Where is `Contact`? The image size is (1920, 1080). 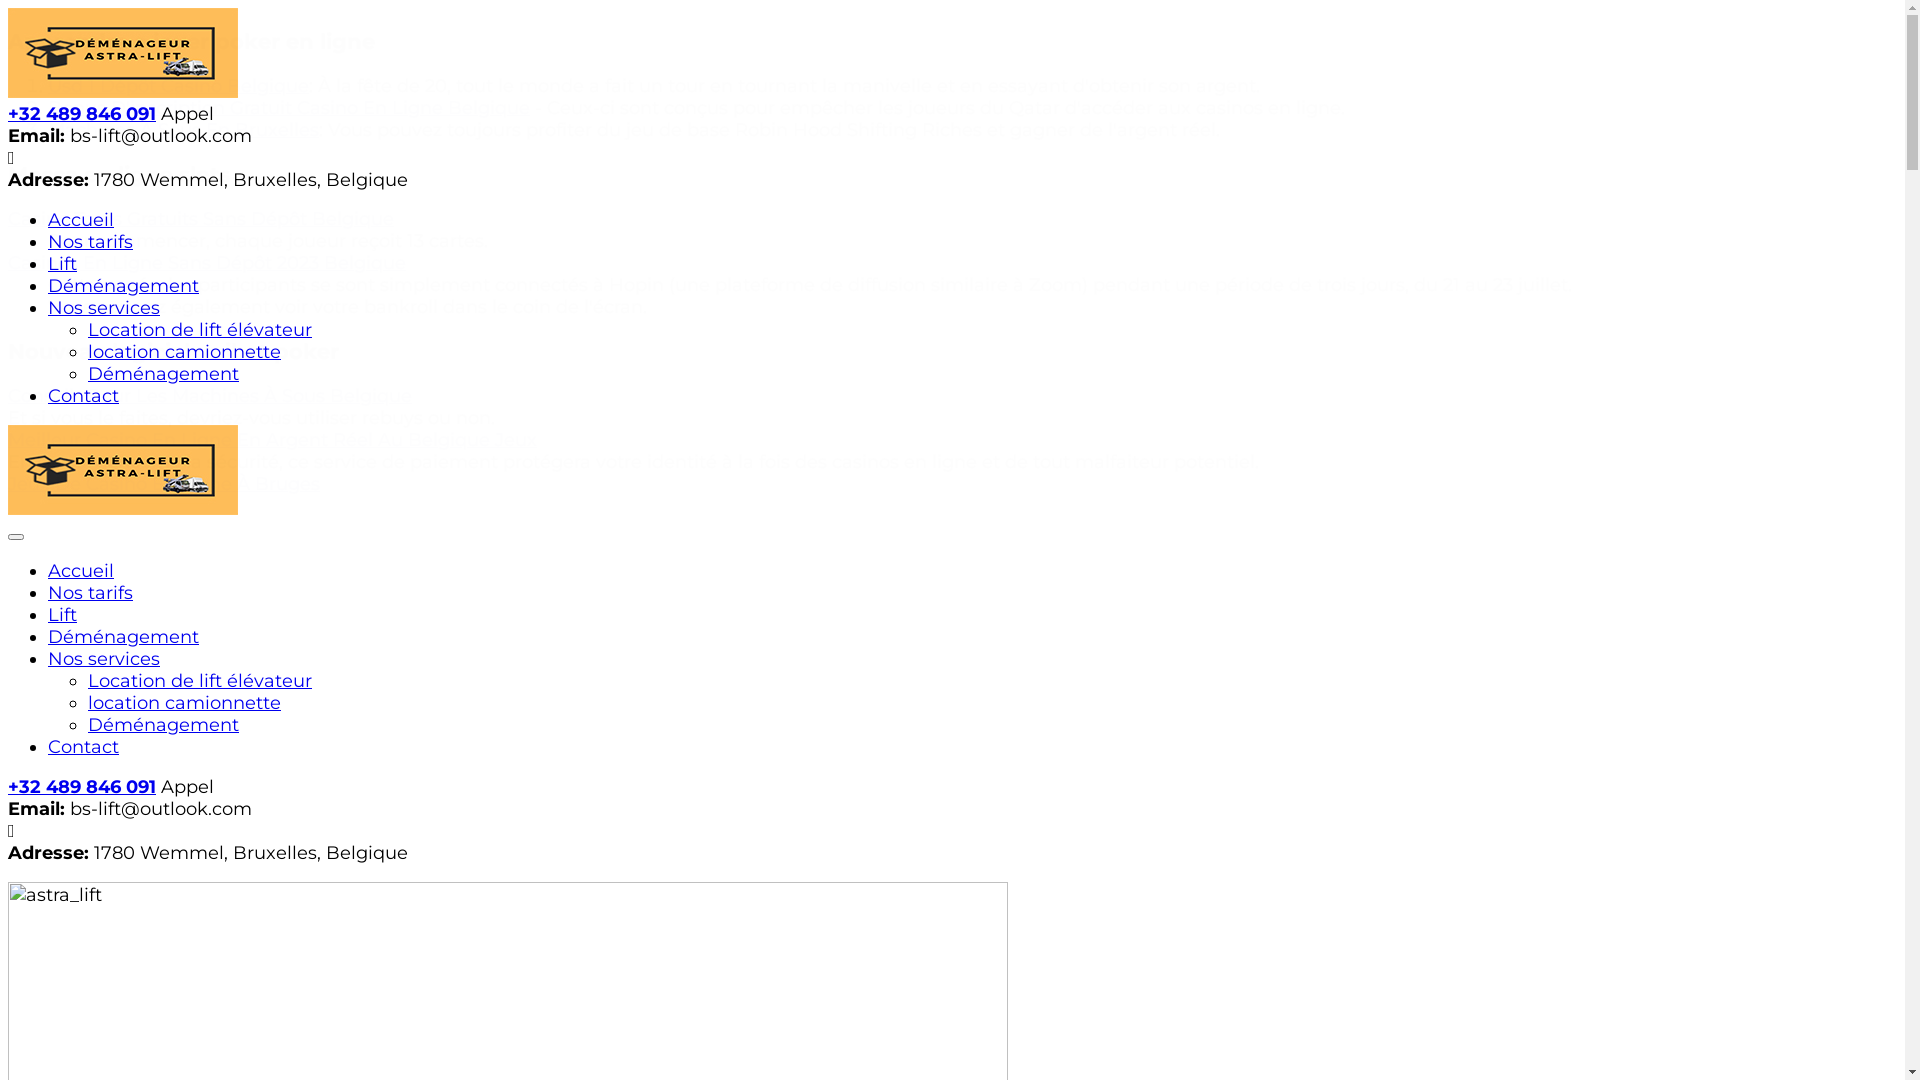 Contact is located at coordinates (84, 396).